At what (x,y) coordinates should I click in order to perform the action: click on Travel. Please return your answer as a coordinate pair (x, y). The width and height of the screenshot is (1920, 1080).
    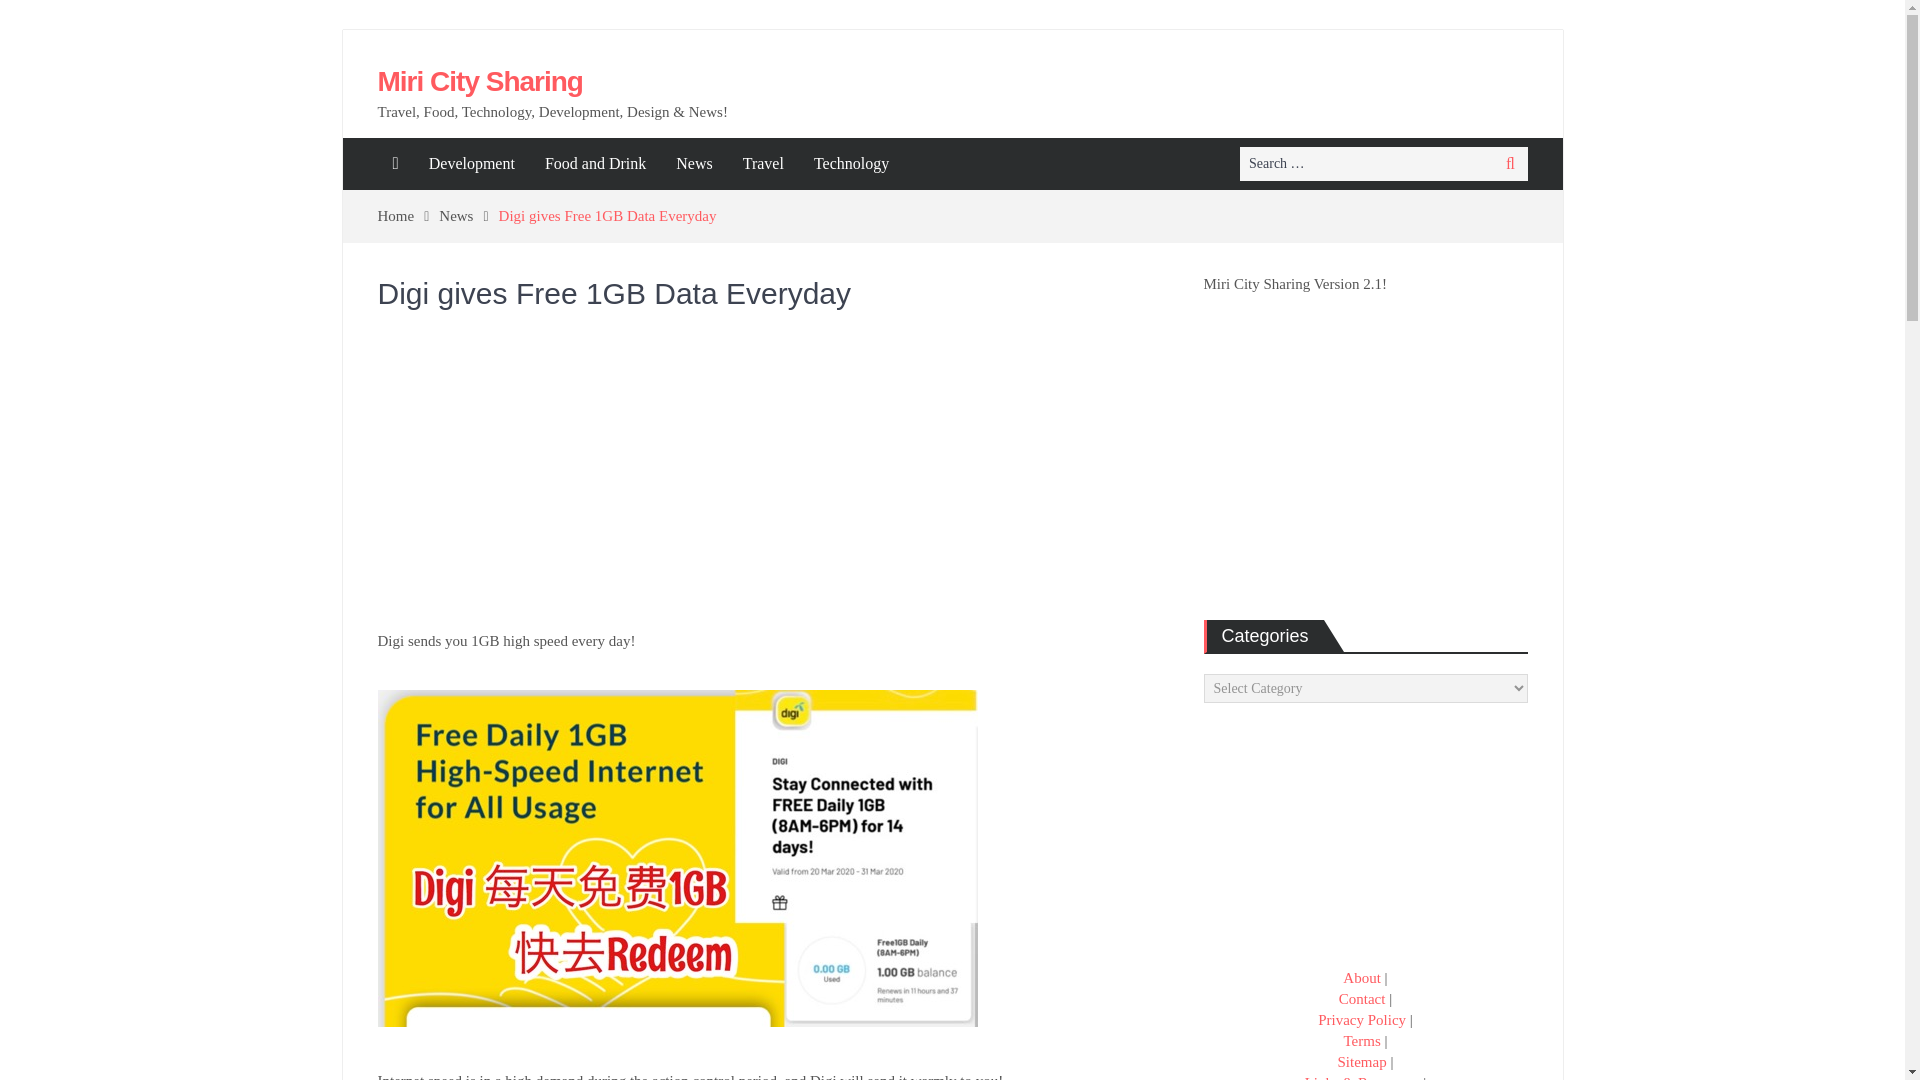
    Looking at the image, I should click on (762, 164).